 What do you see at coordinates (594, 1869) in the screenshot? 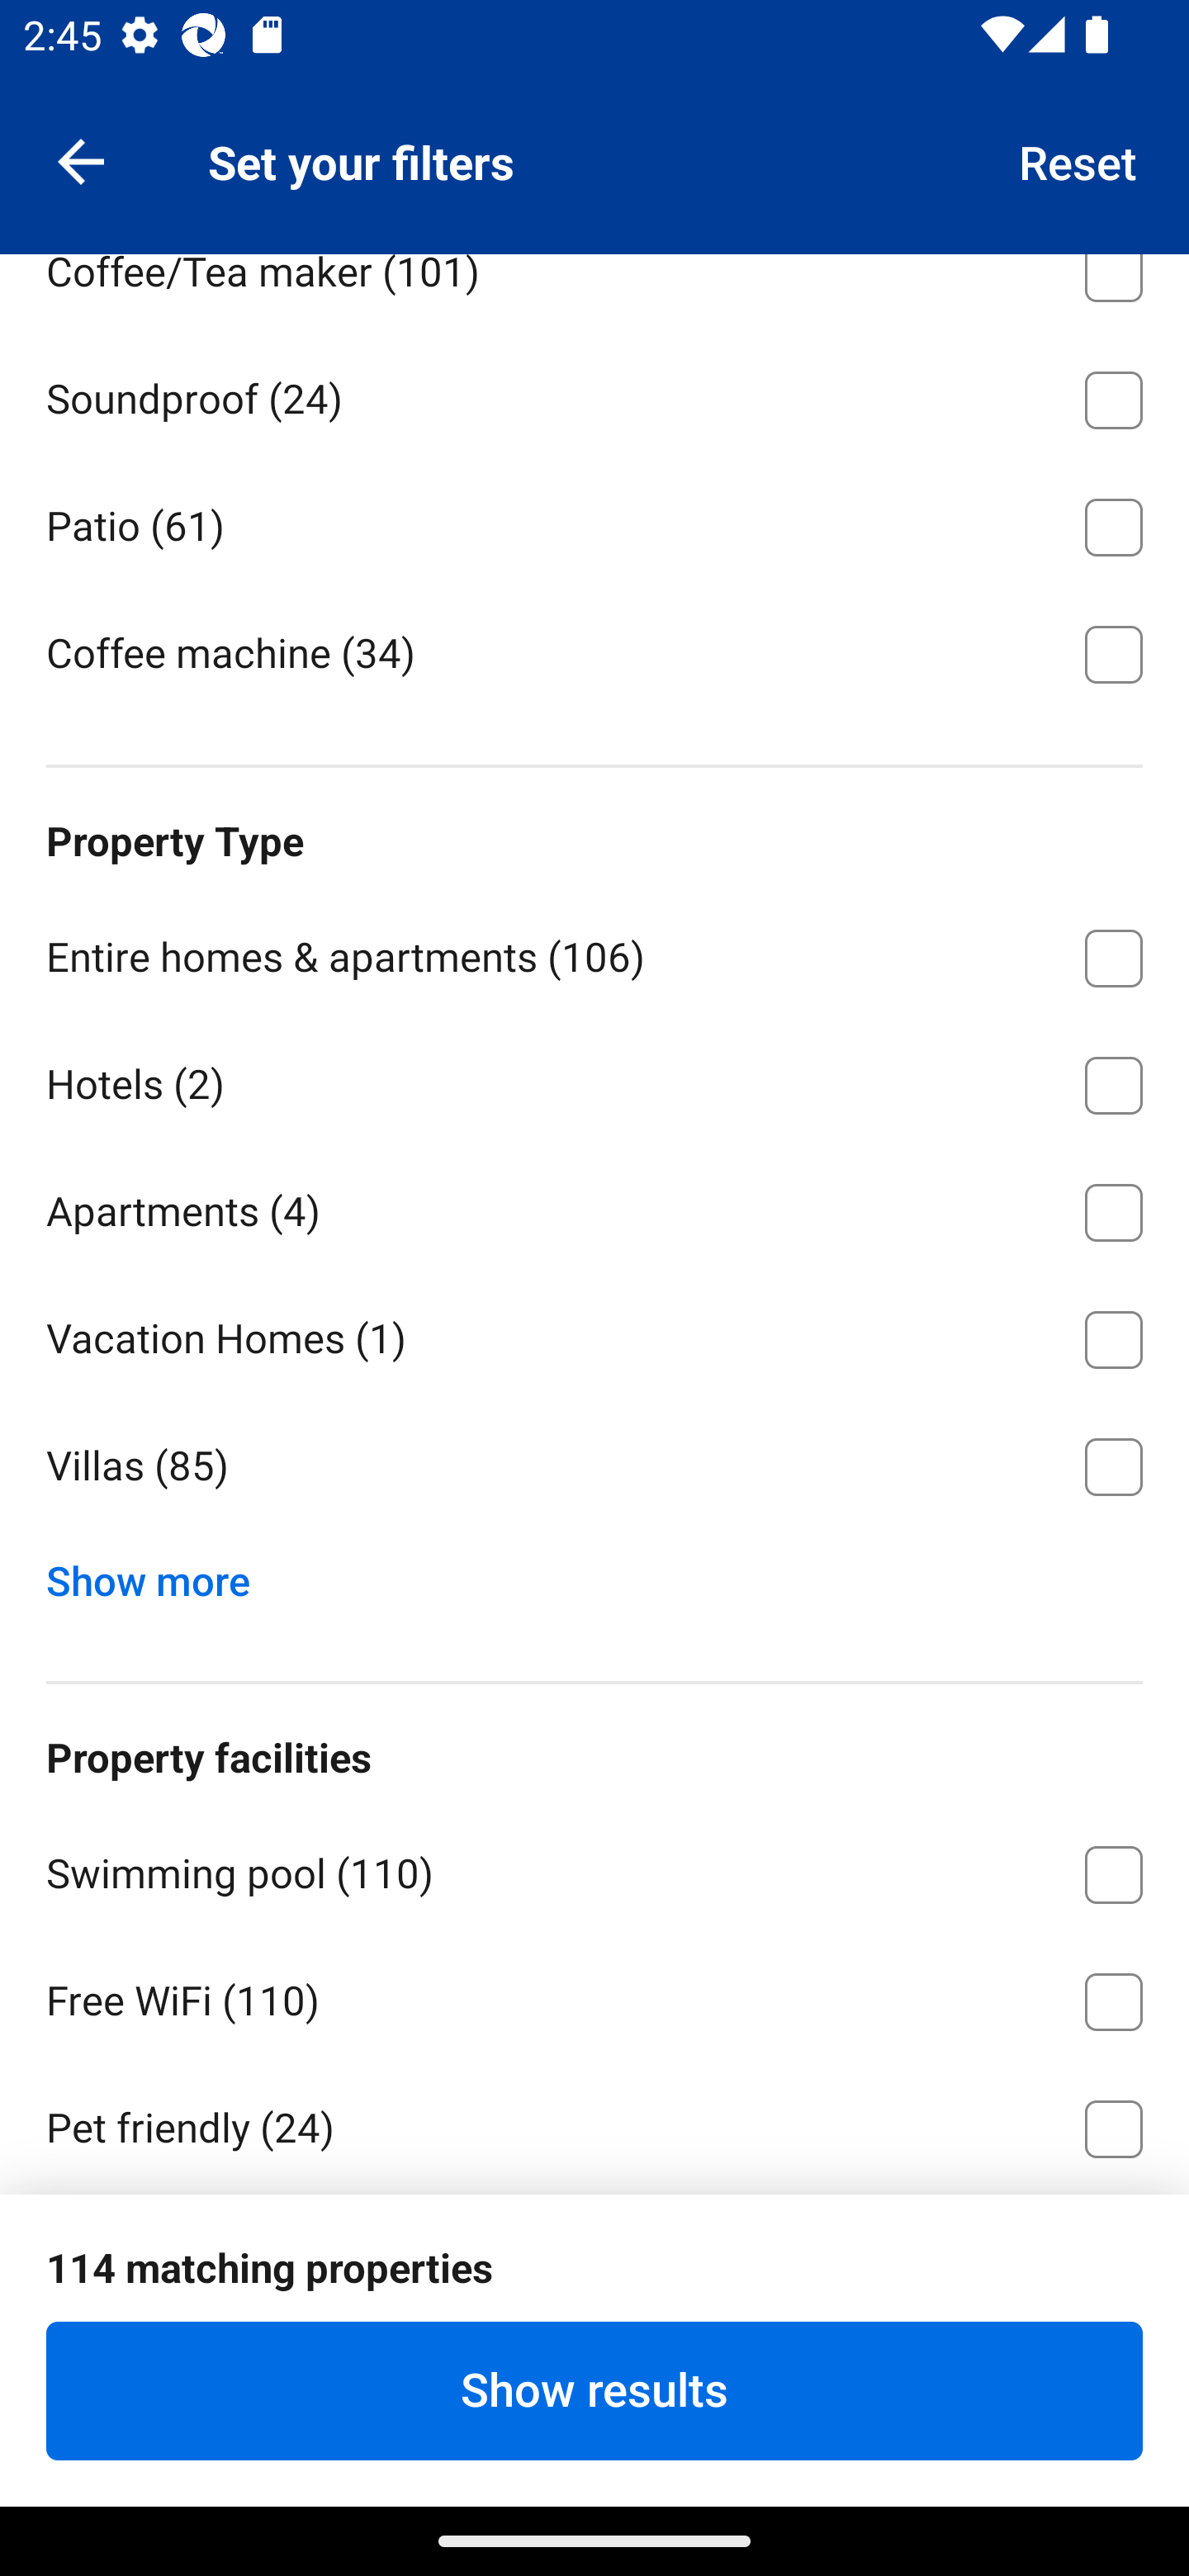
I see `Swimming pool ⁦(110)` at bounding box center [594, 1869].